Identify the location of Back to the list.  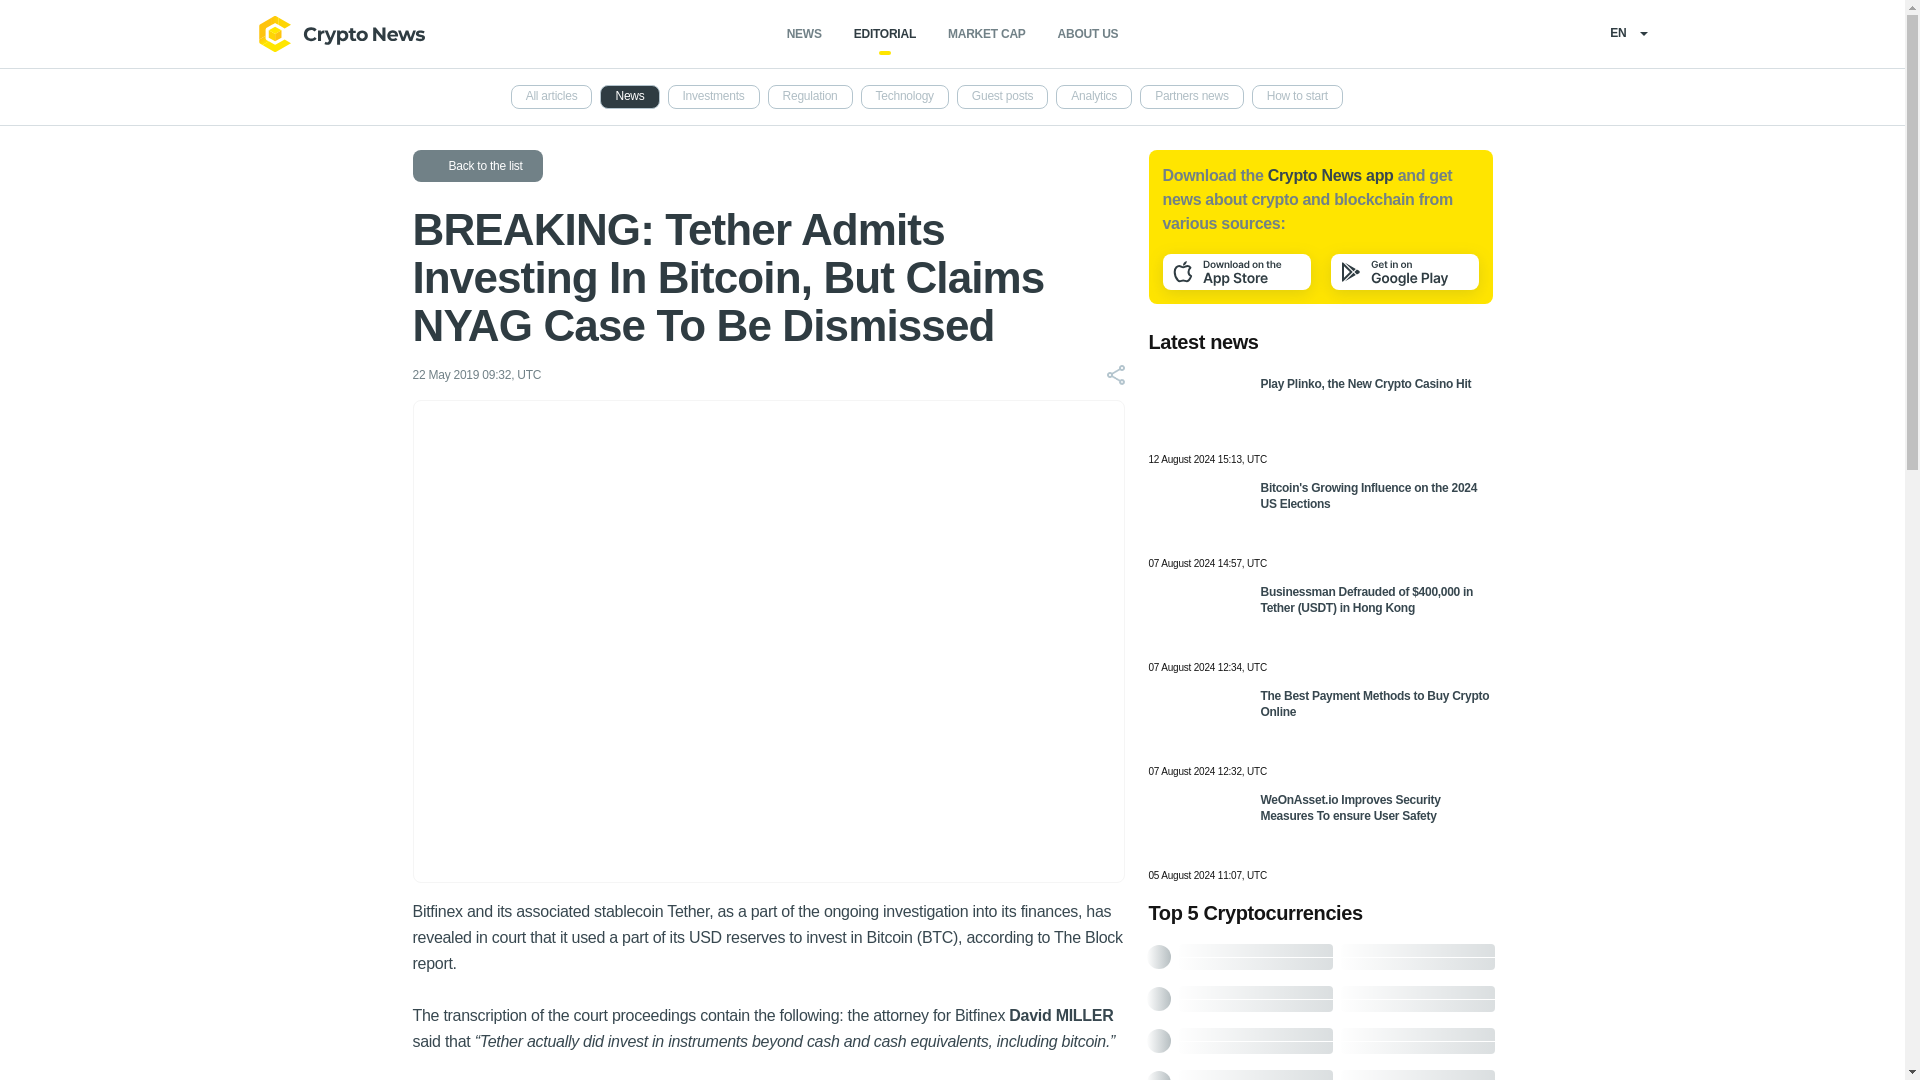
(476, 166).